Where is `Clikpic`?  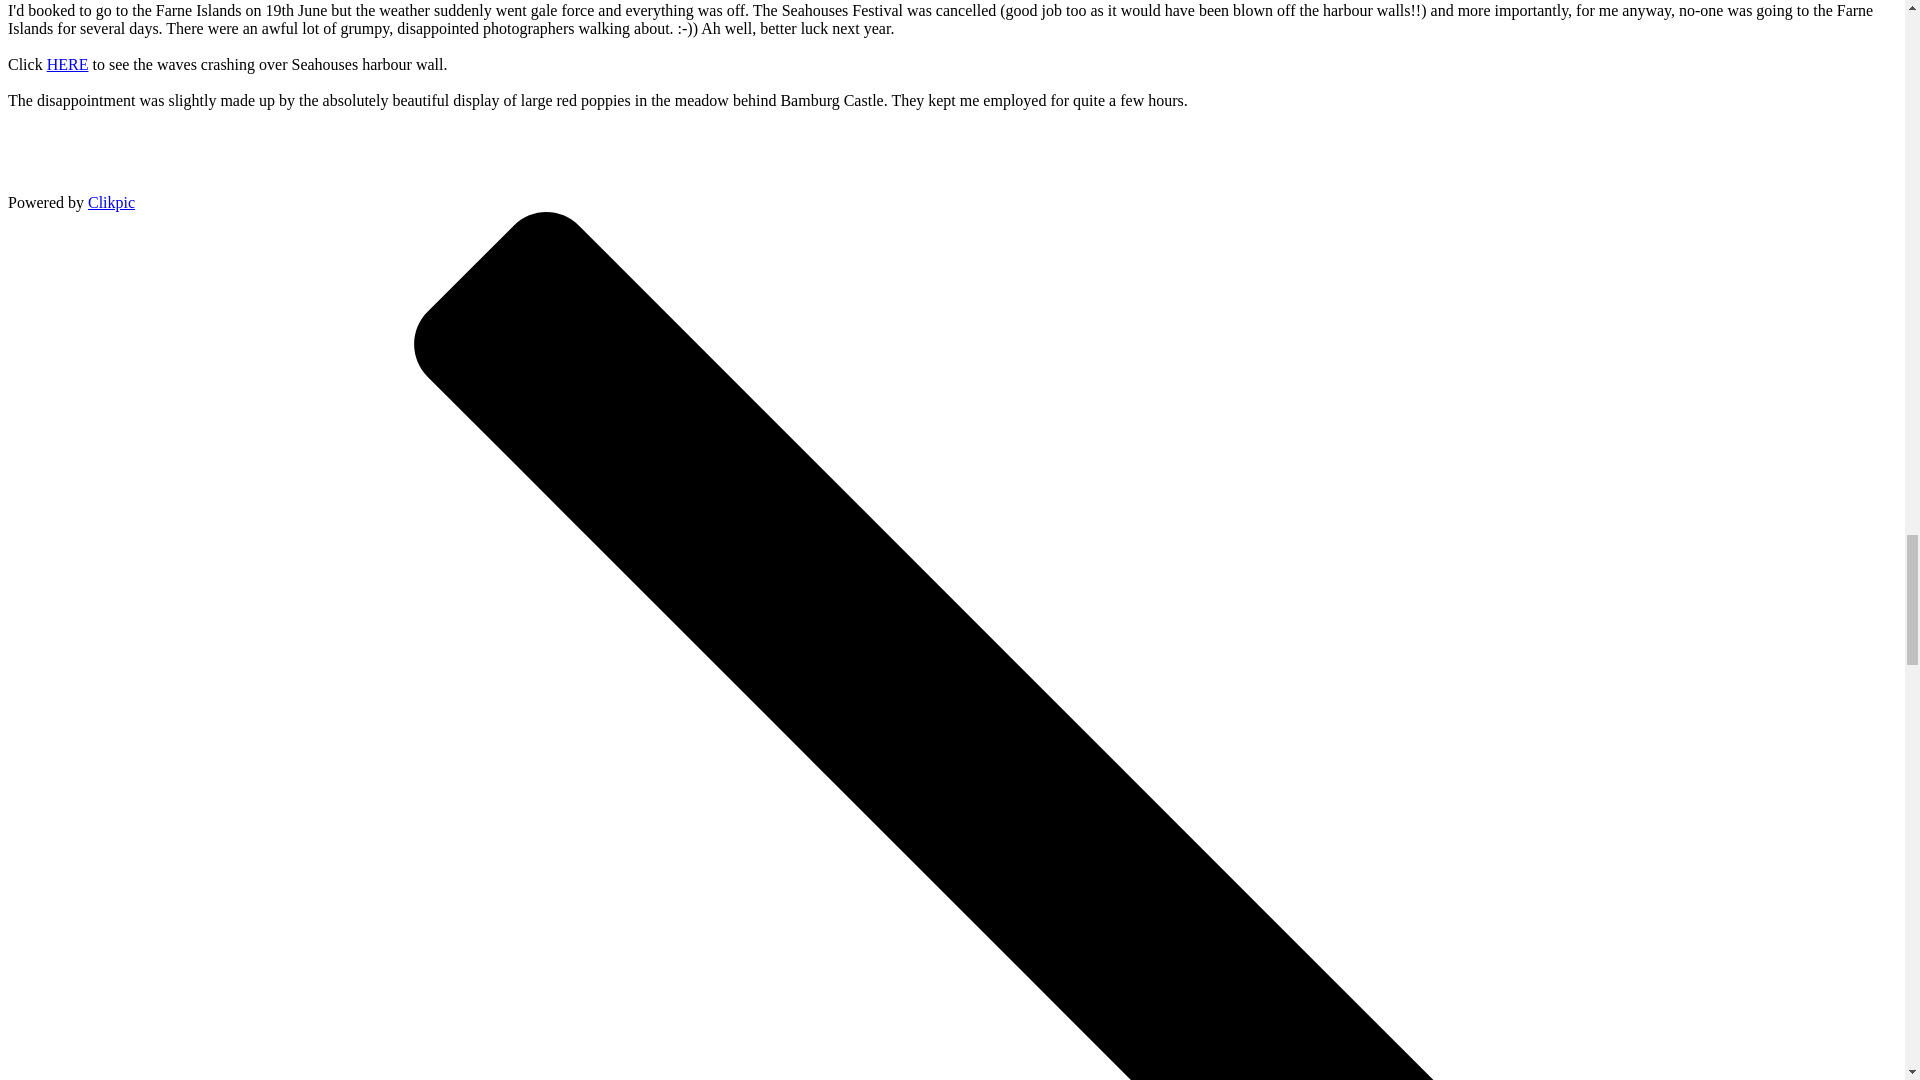 Clikpic is located at coordinates (111, 202).